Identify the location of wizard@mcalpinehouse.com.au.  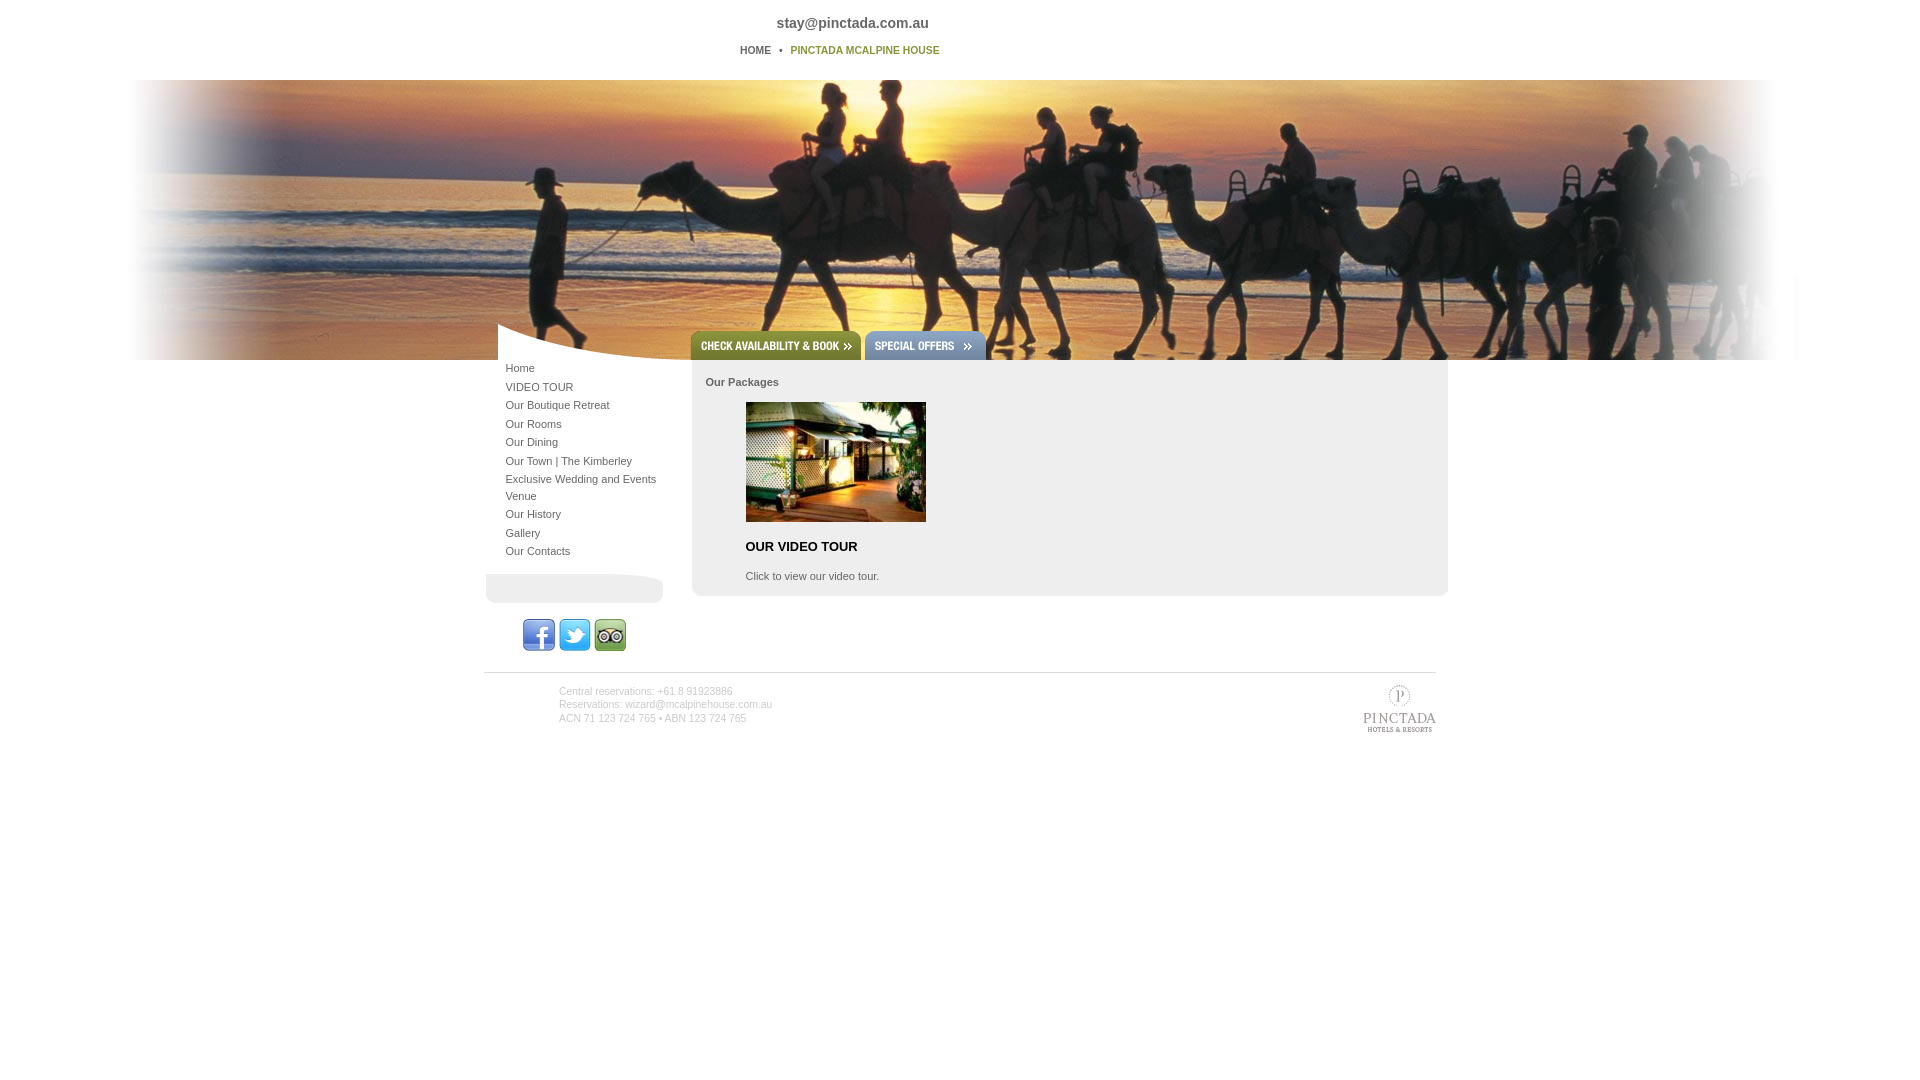
(698, 704).